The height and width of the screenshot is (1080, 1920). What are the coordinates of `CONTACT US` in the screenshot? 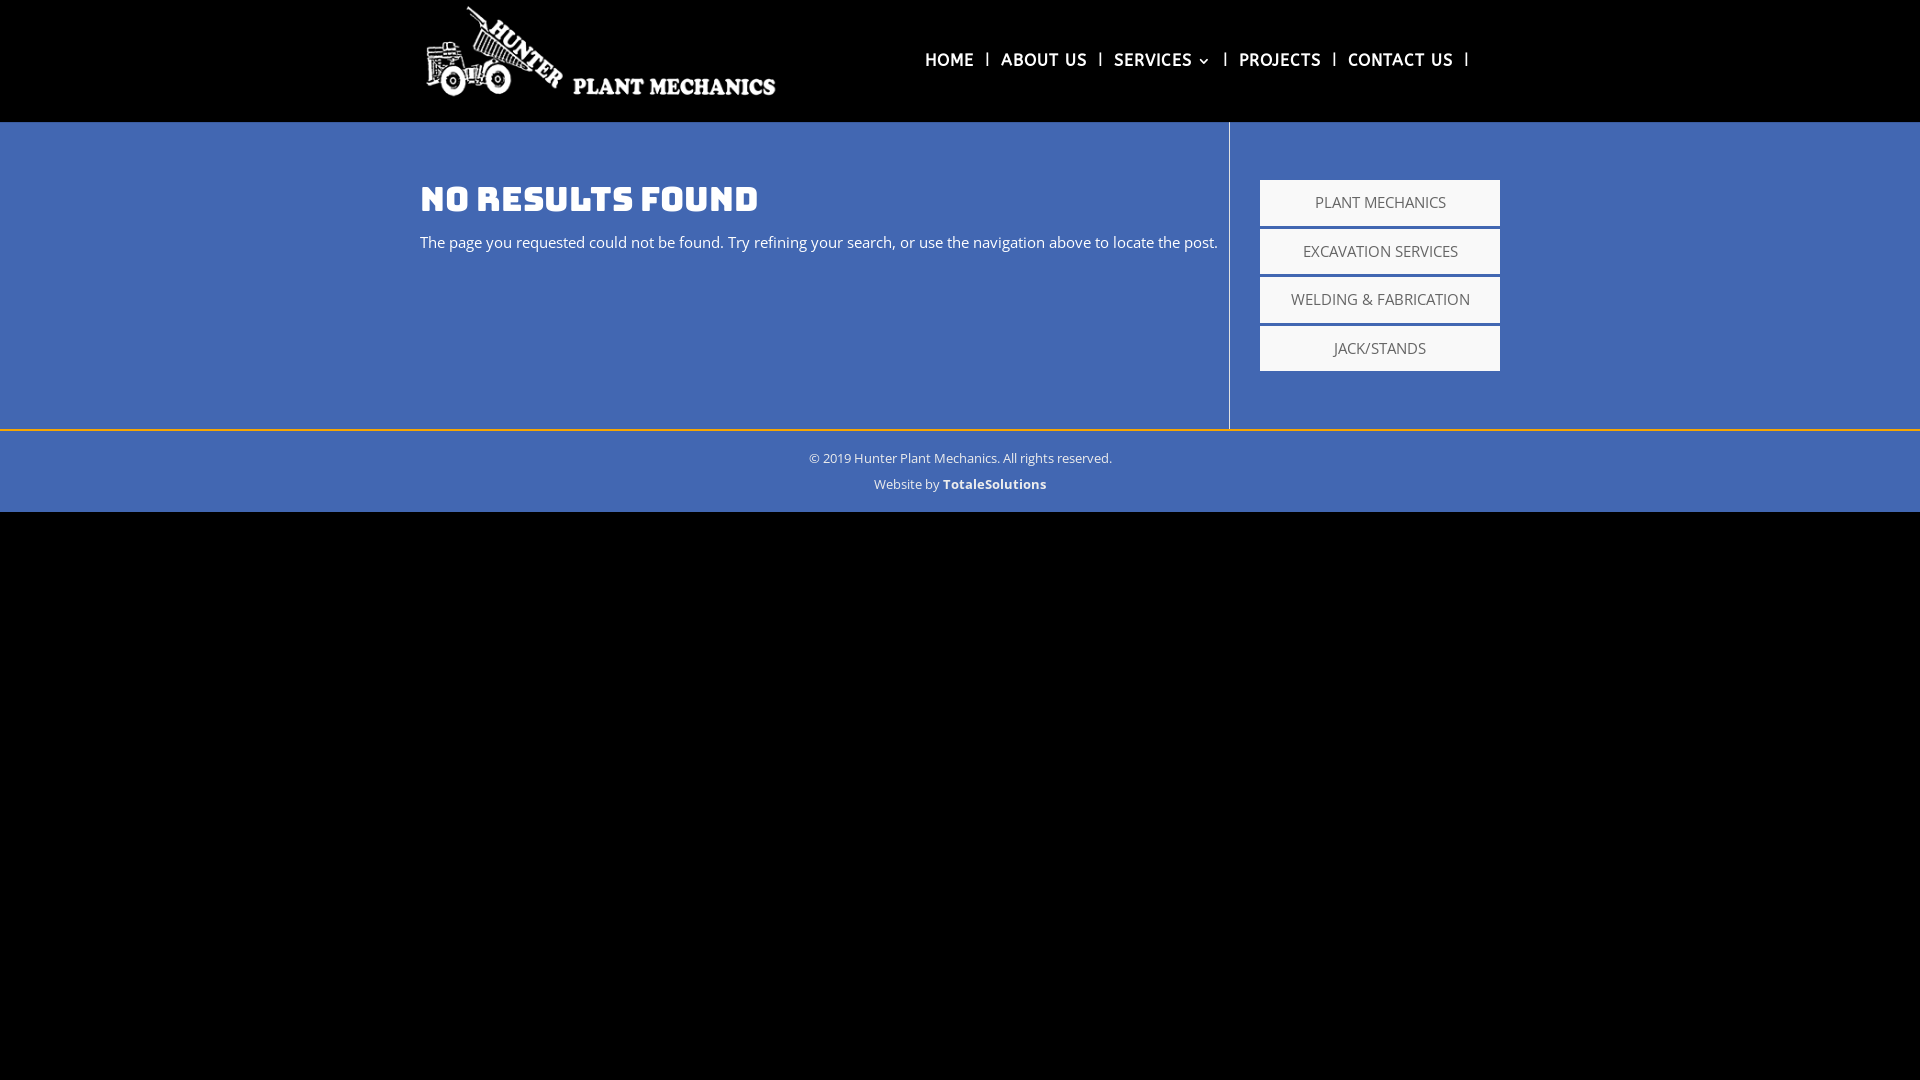 It's located at (1400, 88).